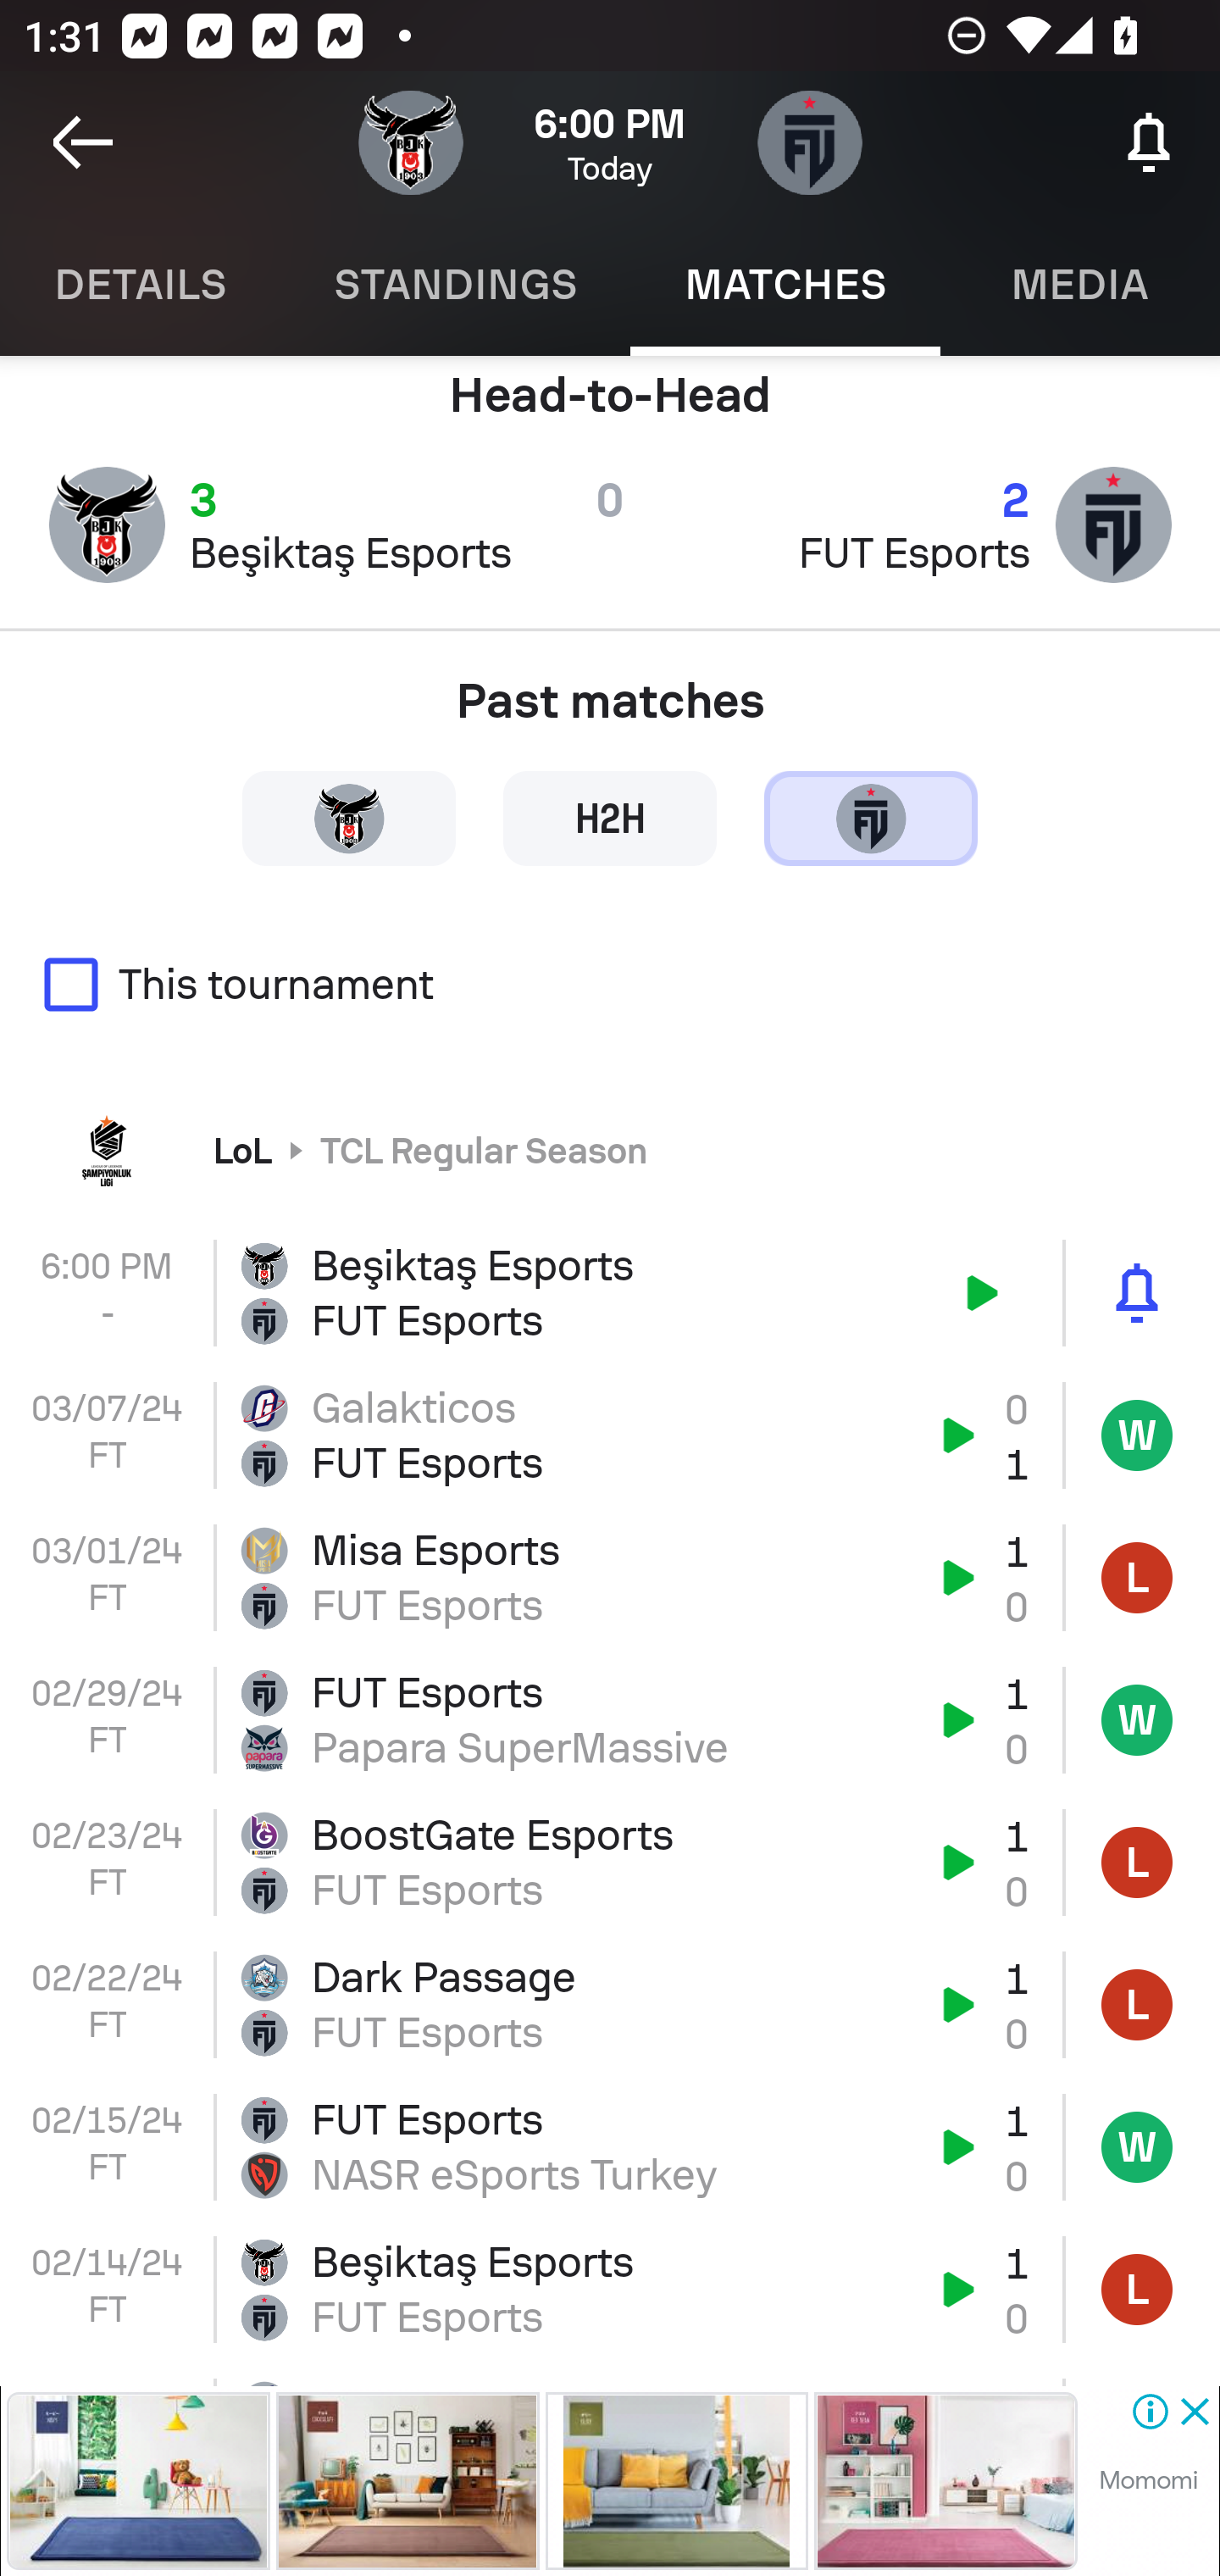 This screenshot has width=1220, height=2576. What do you see at coordinates (610, 2147) in the screenshot?
I see `02/15/24 FT FUT Esports NASR eSports Turkey 1 0 W` at bounding box center [610, 2147].